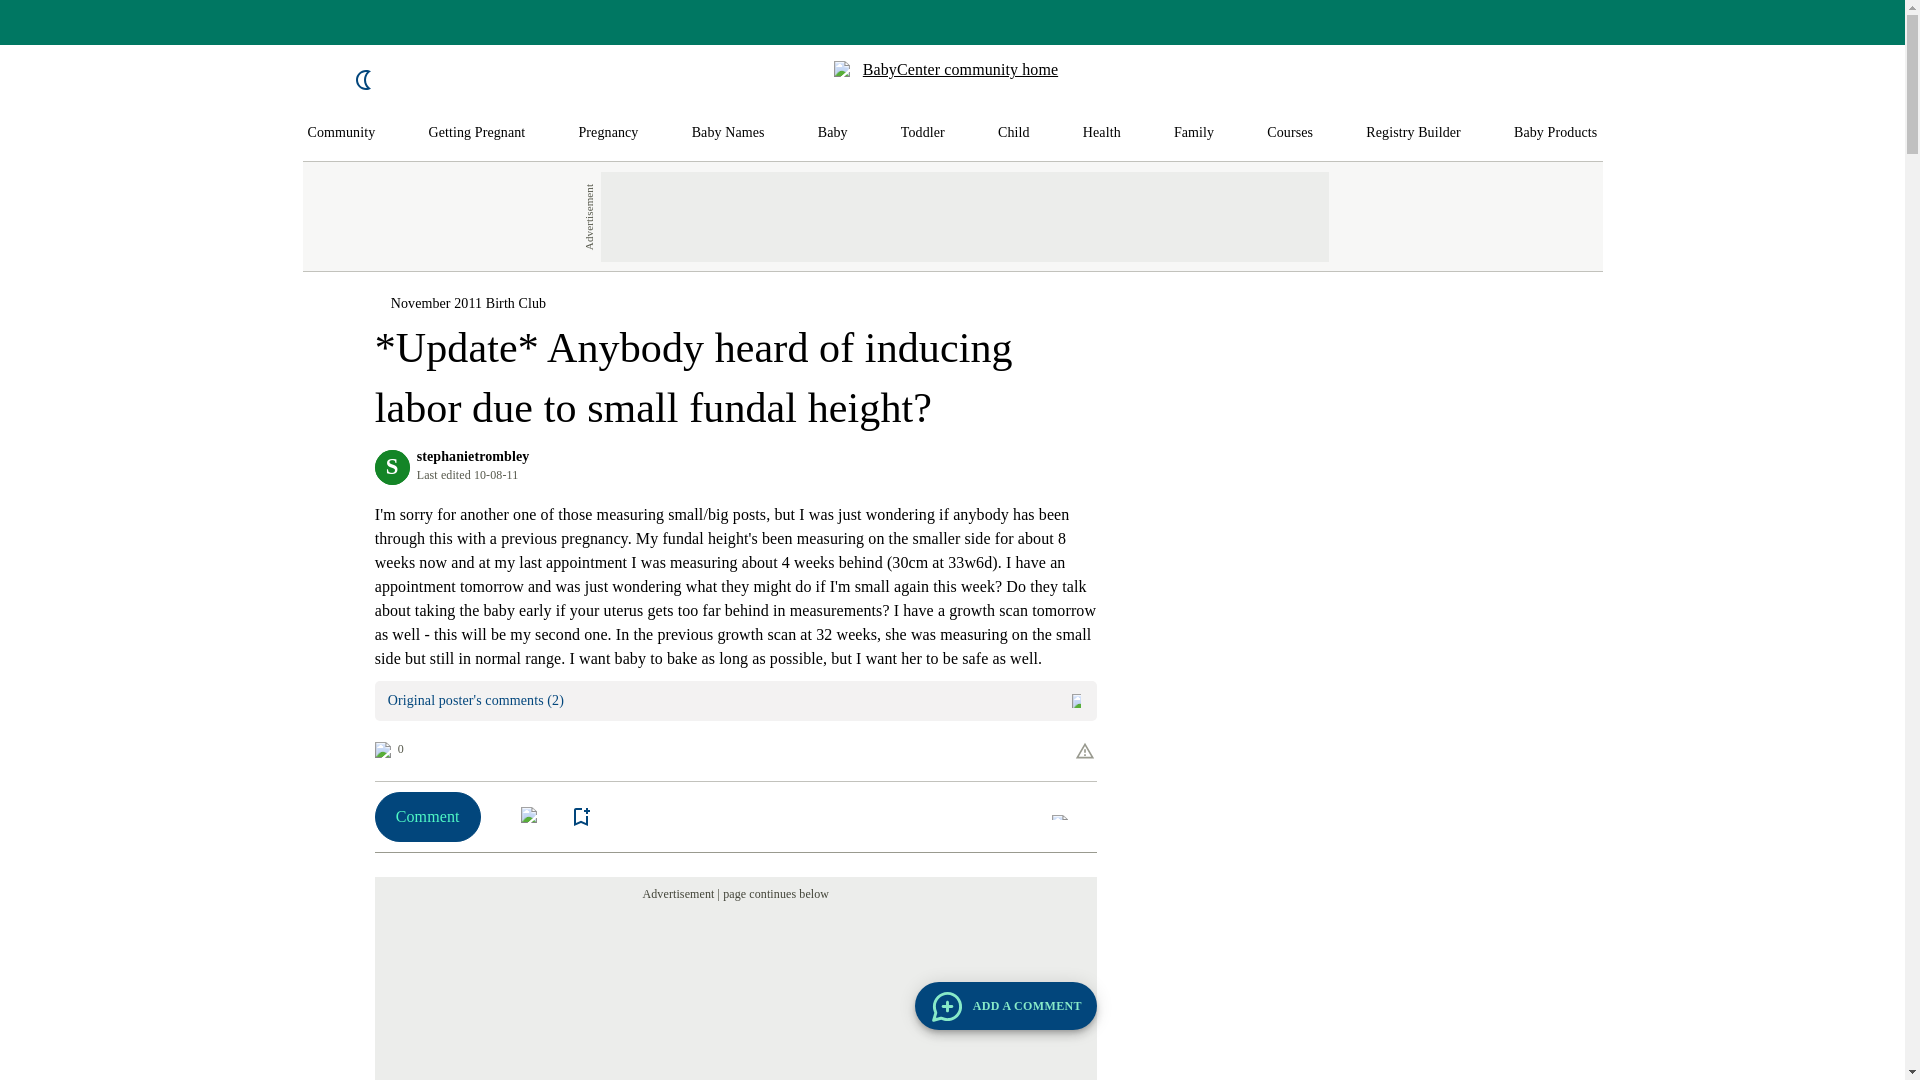  Describe the element at coordinates (607, 133) in the screenshot. I see `Pregnancy` at that location.